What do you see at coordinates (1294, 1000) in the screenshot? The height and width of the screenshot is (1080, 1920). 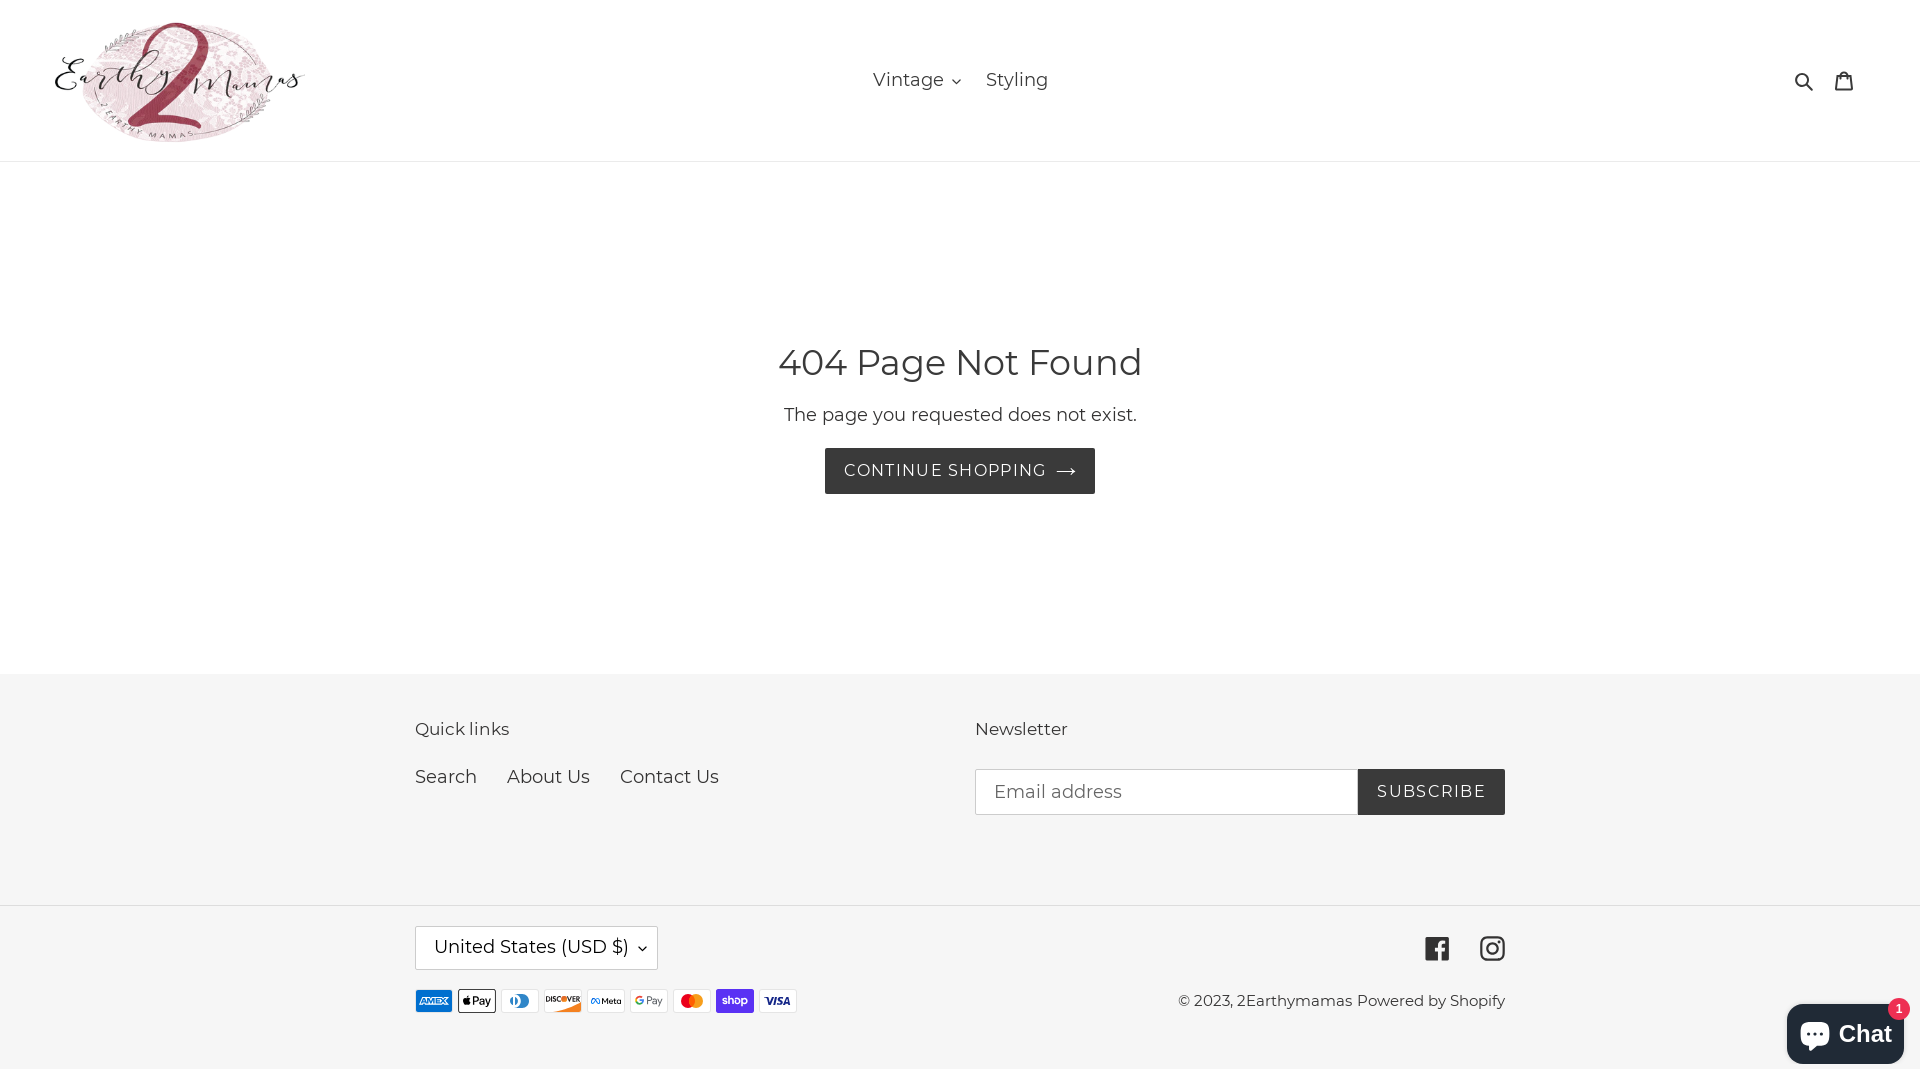 I see `2Earthymamas` at bounding box center [1294, 1000].